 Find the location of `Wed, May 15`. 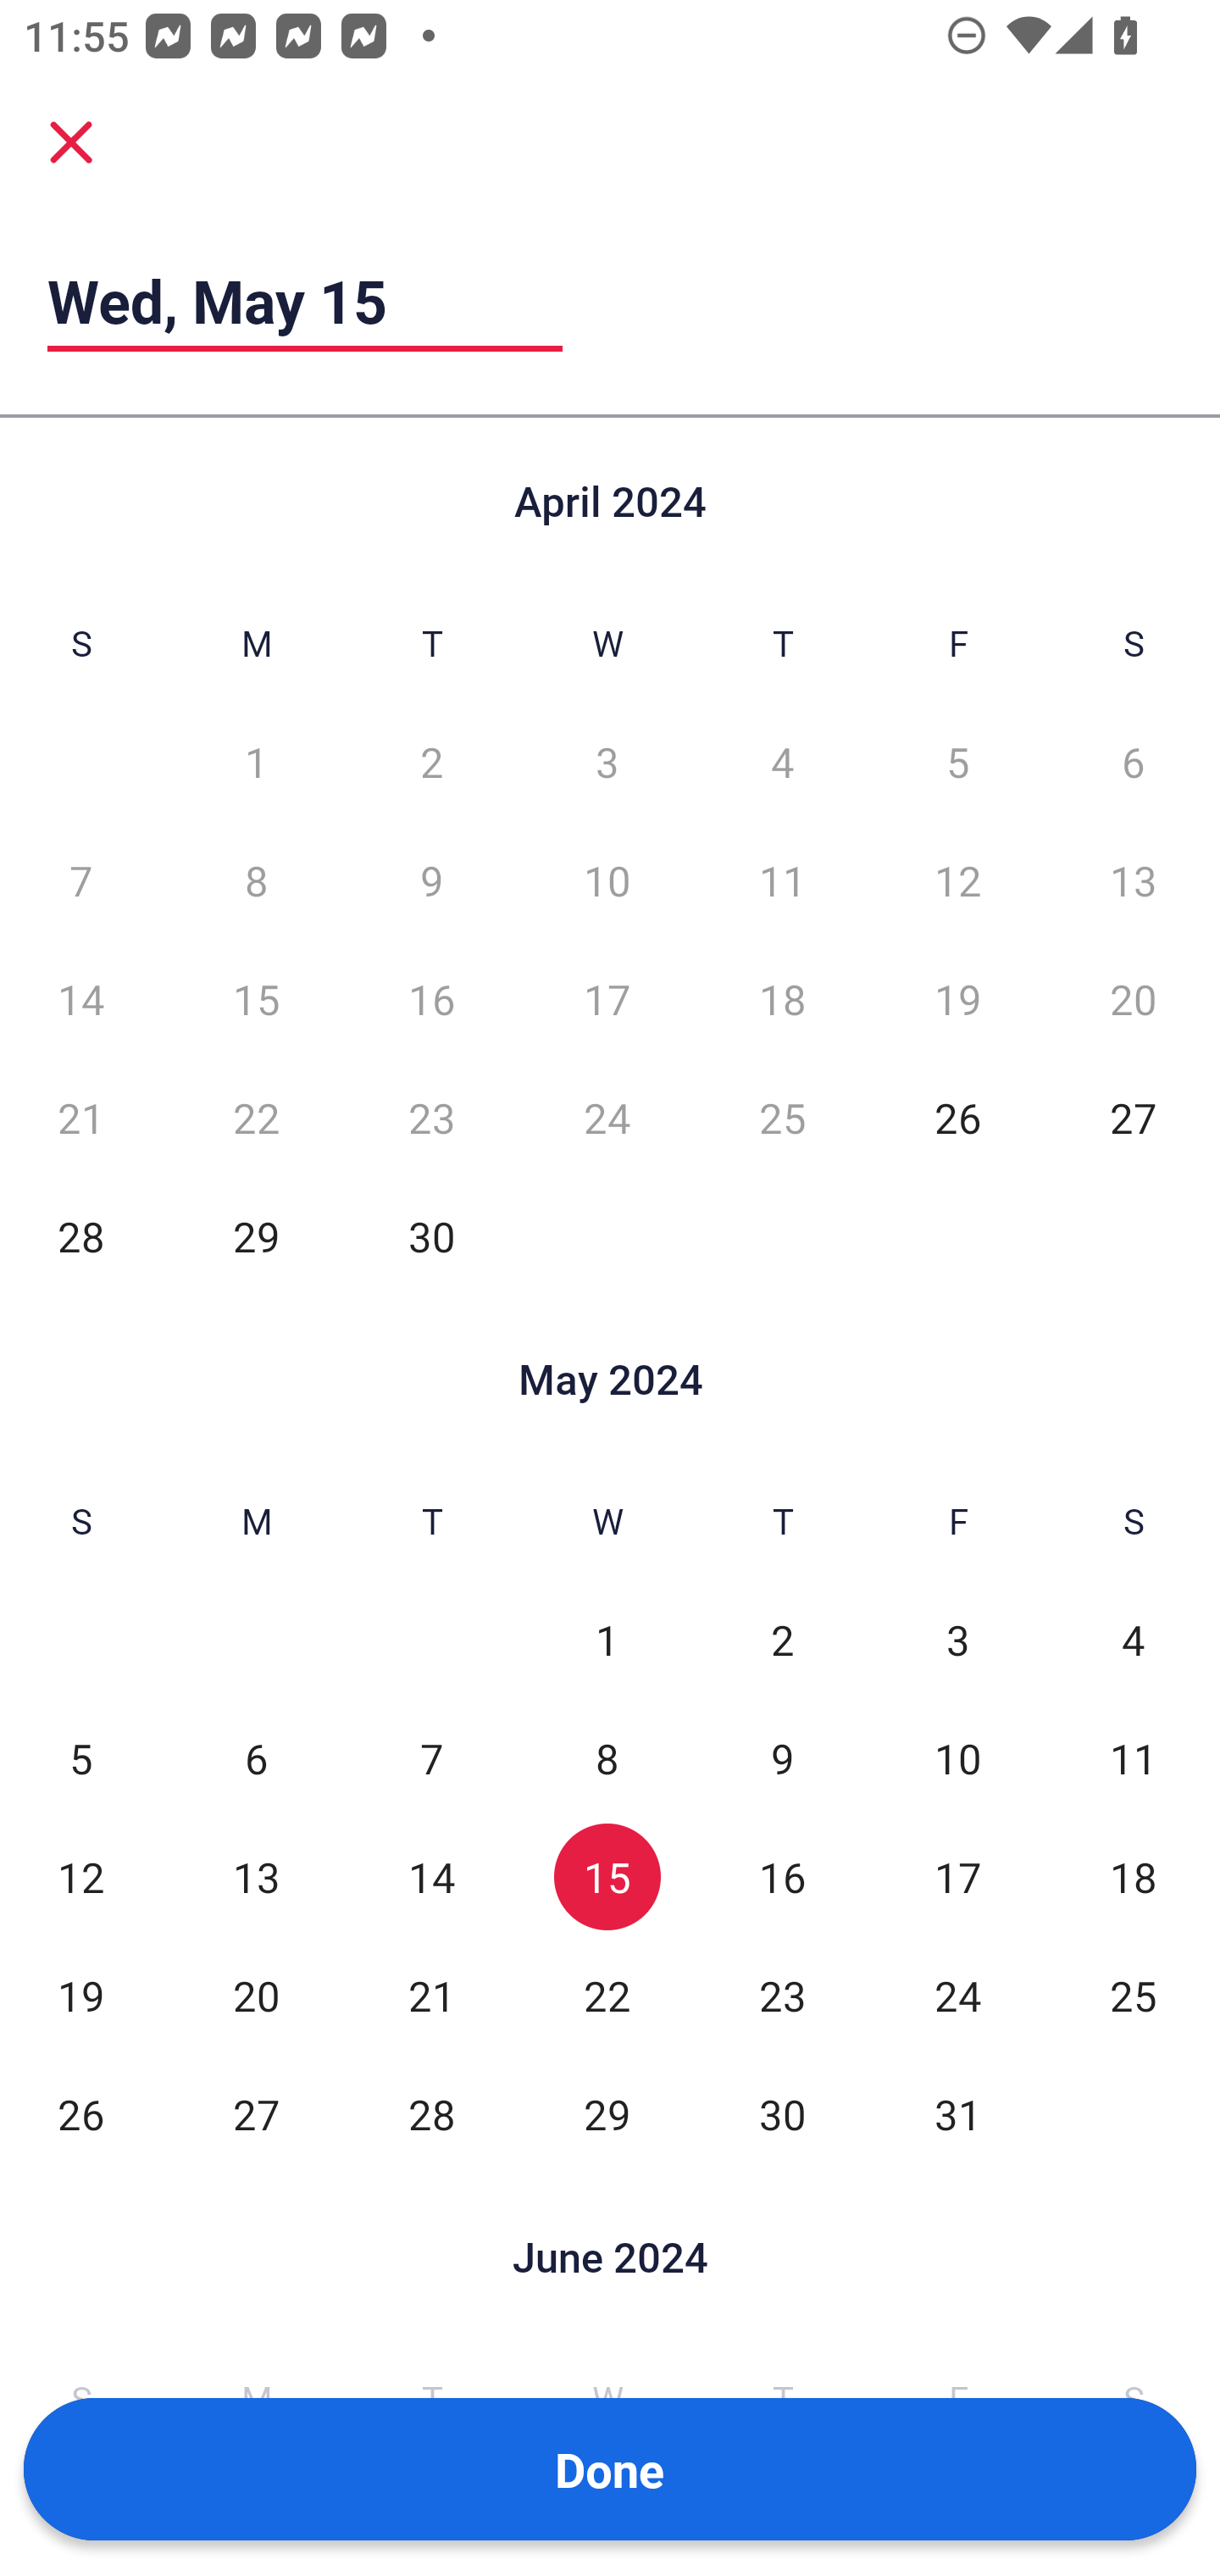

Wed, May 15 is located at coordinates (305, 300).